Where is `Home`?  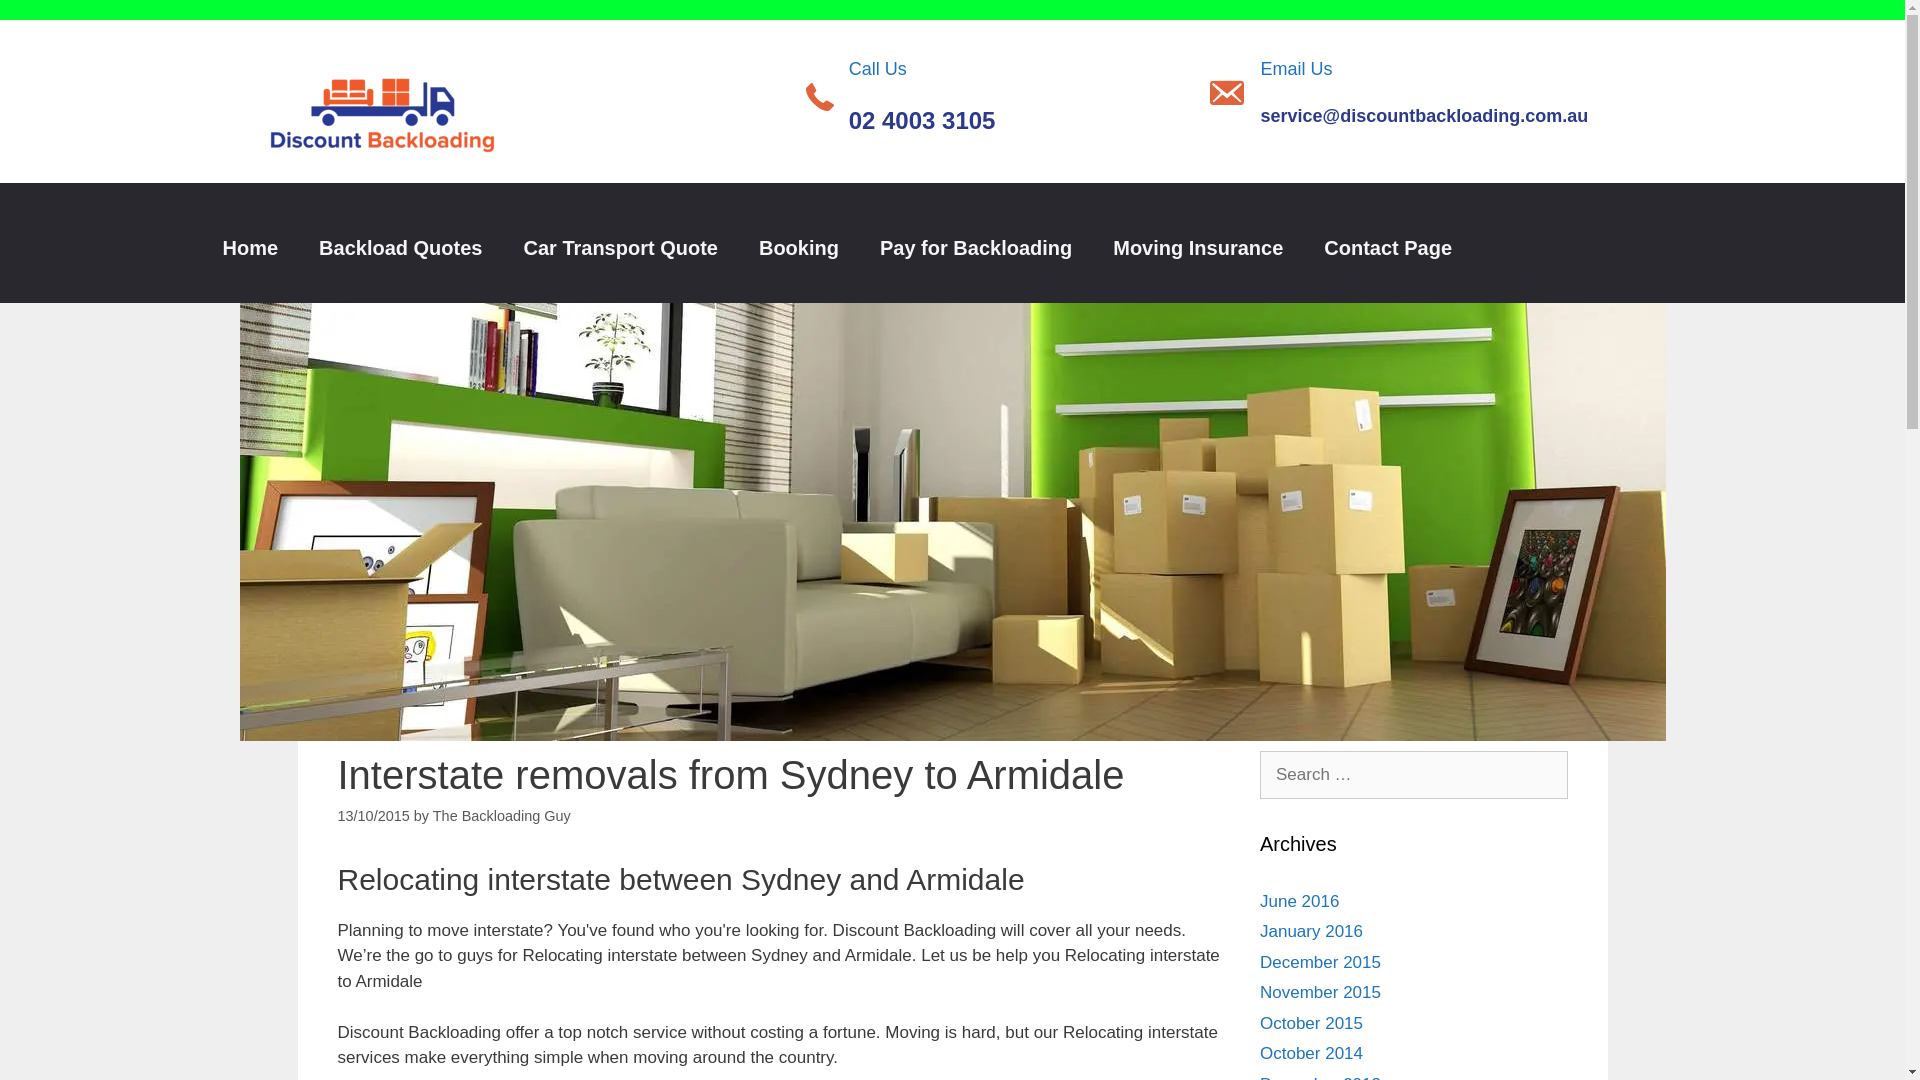 Home is located at coordinates (250, 248).